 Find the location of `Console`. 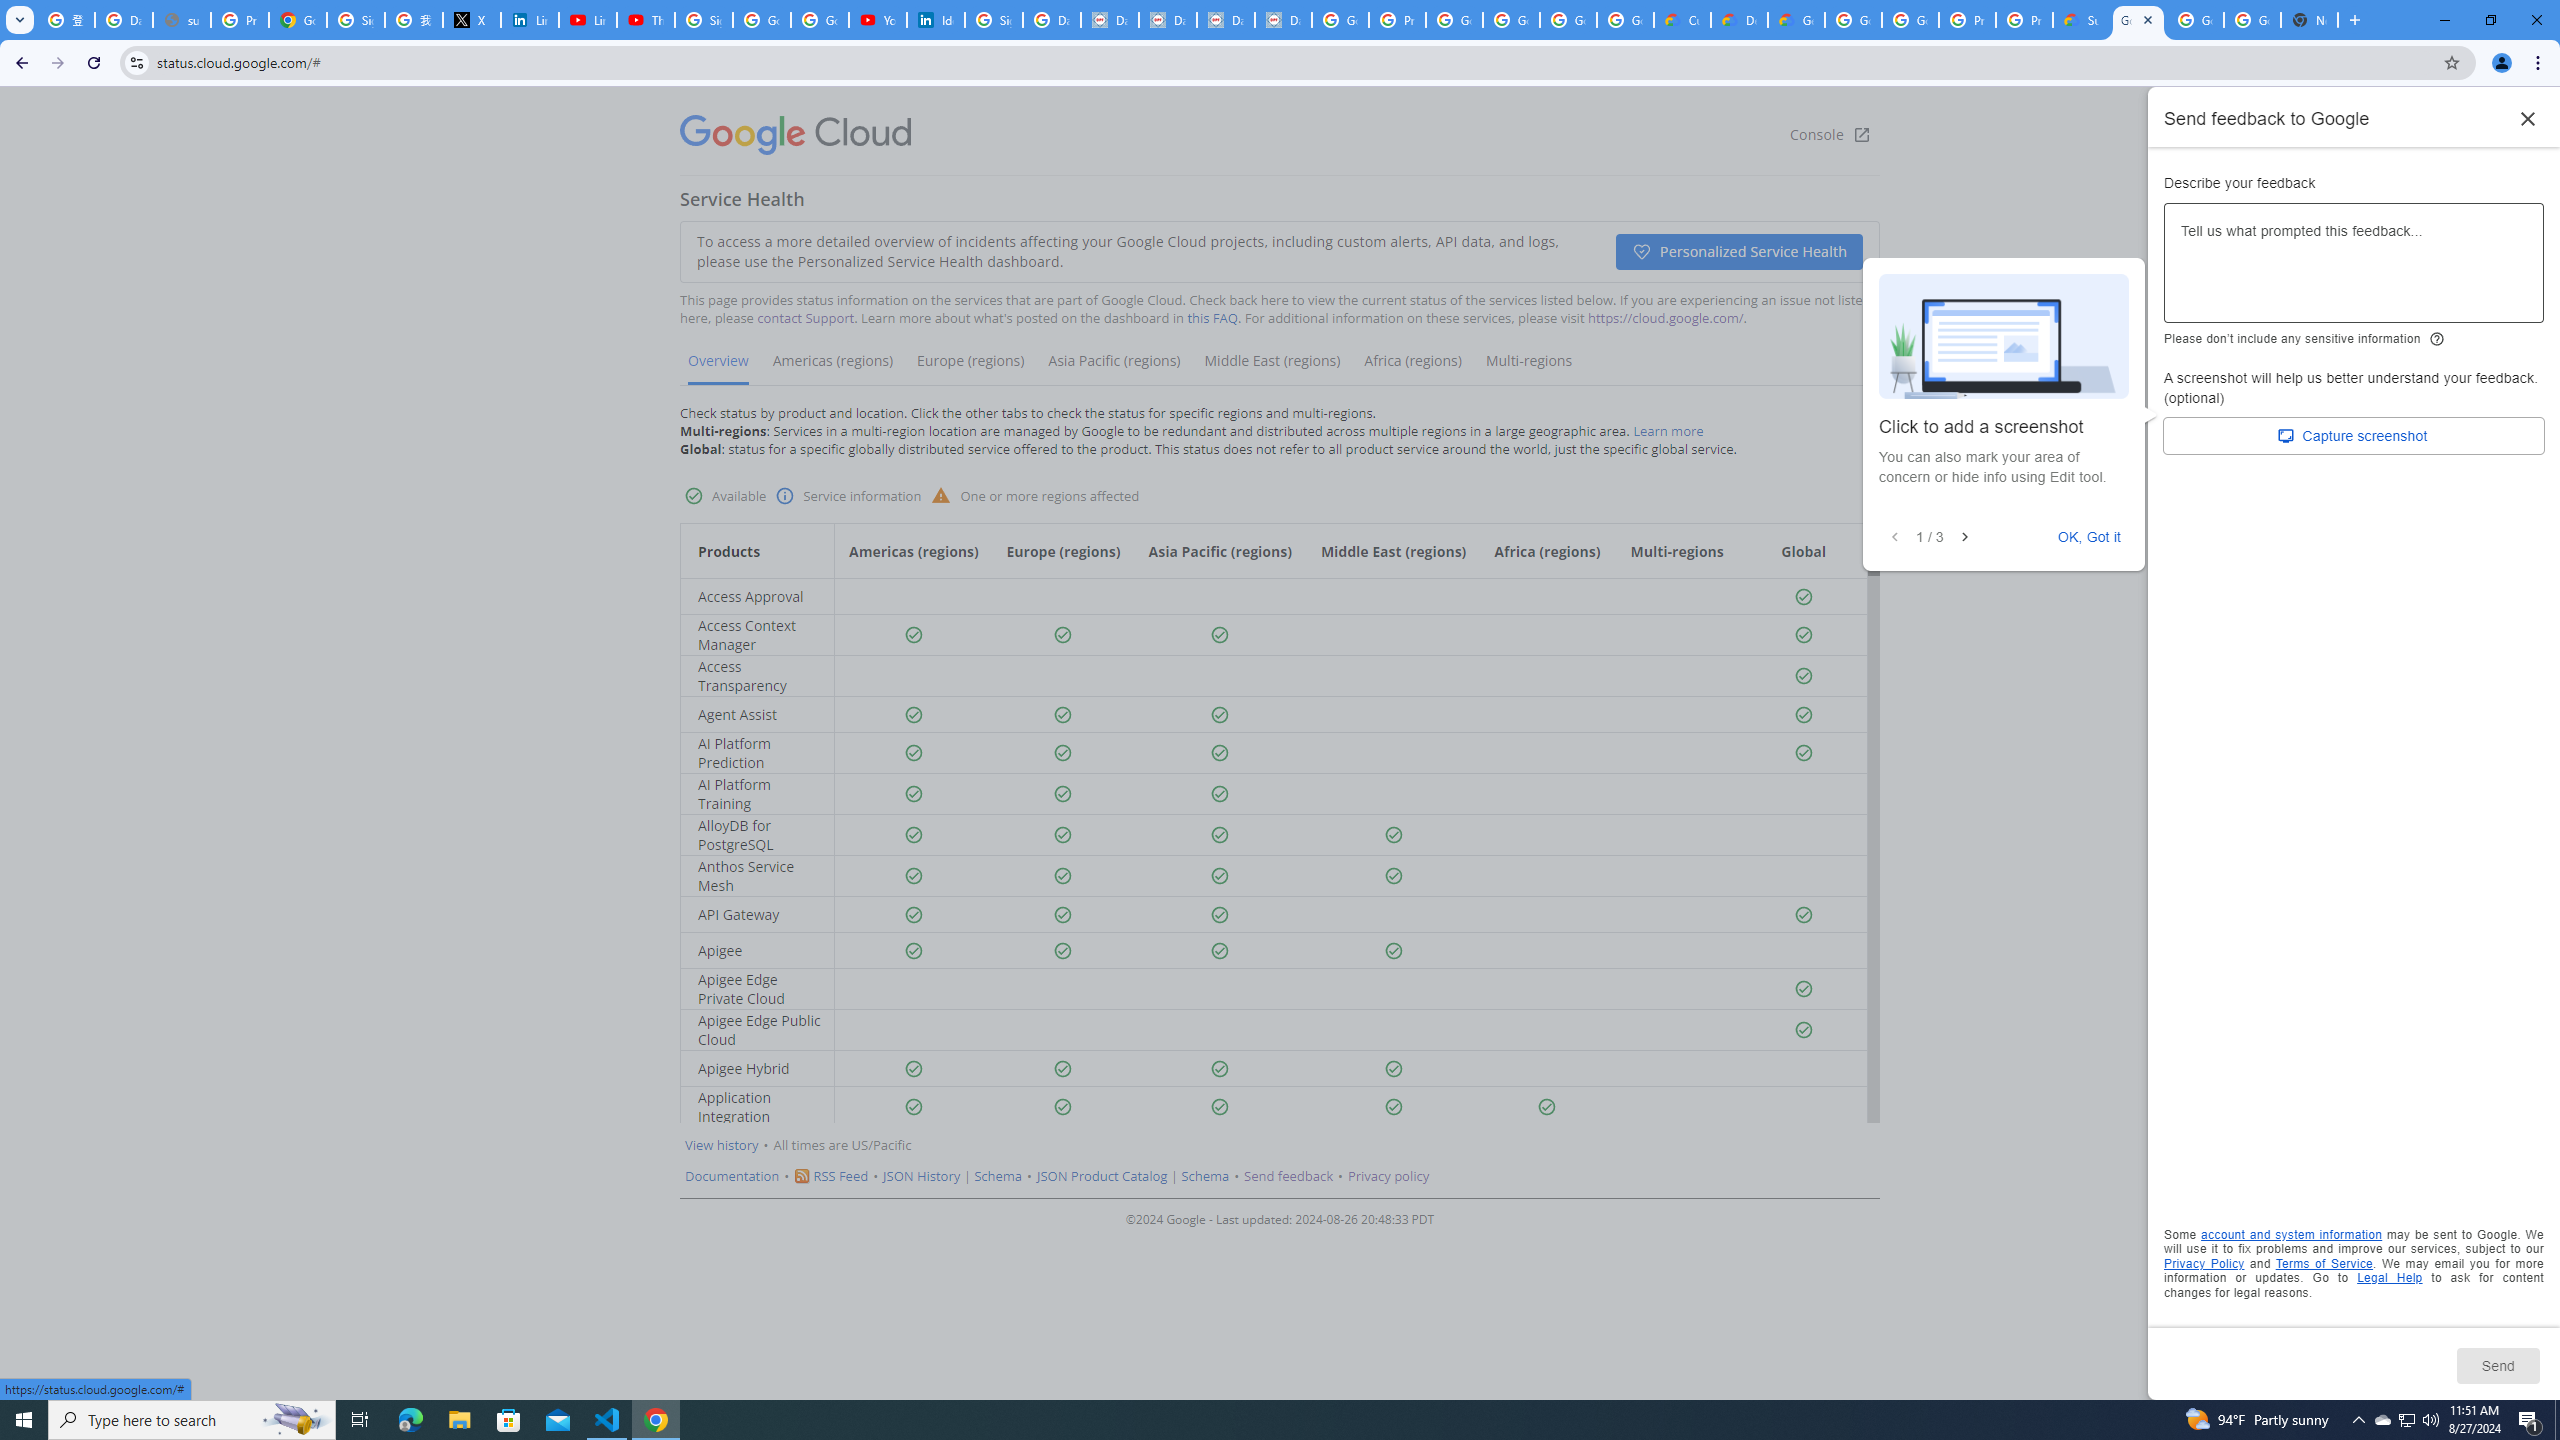

Console is located at coordinates (1830, 135).